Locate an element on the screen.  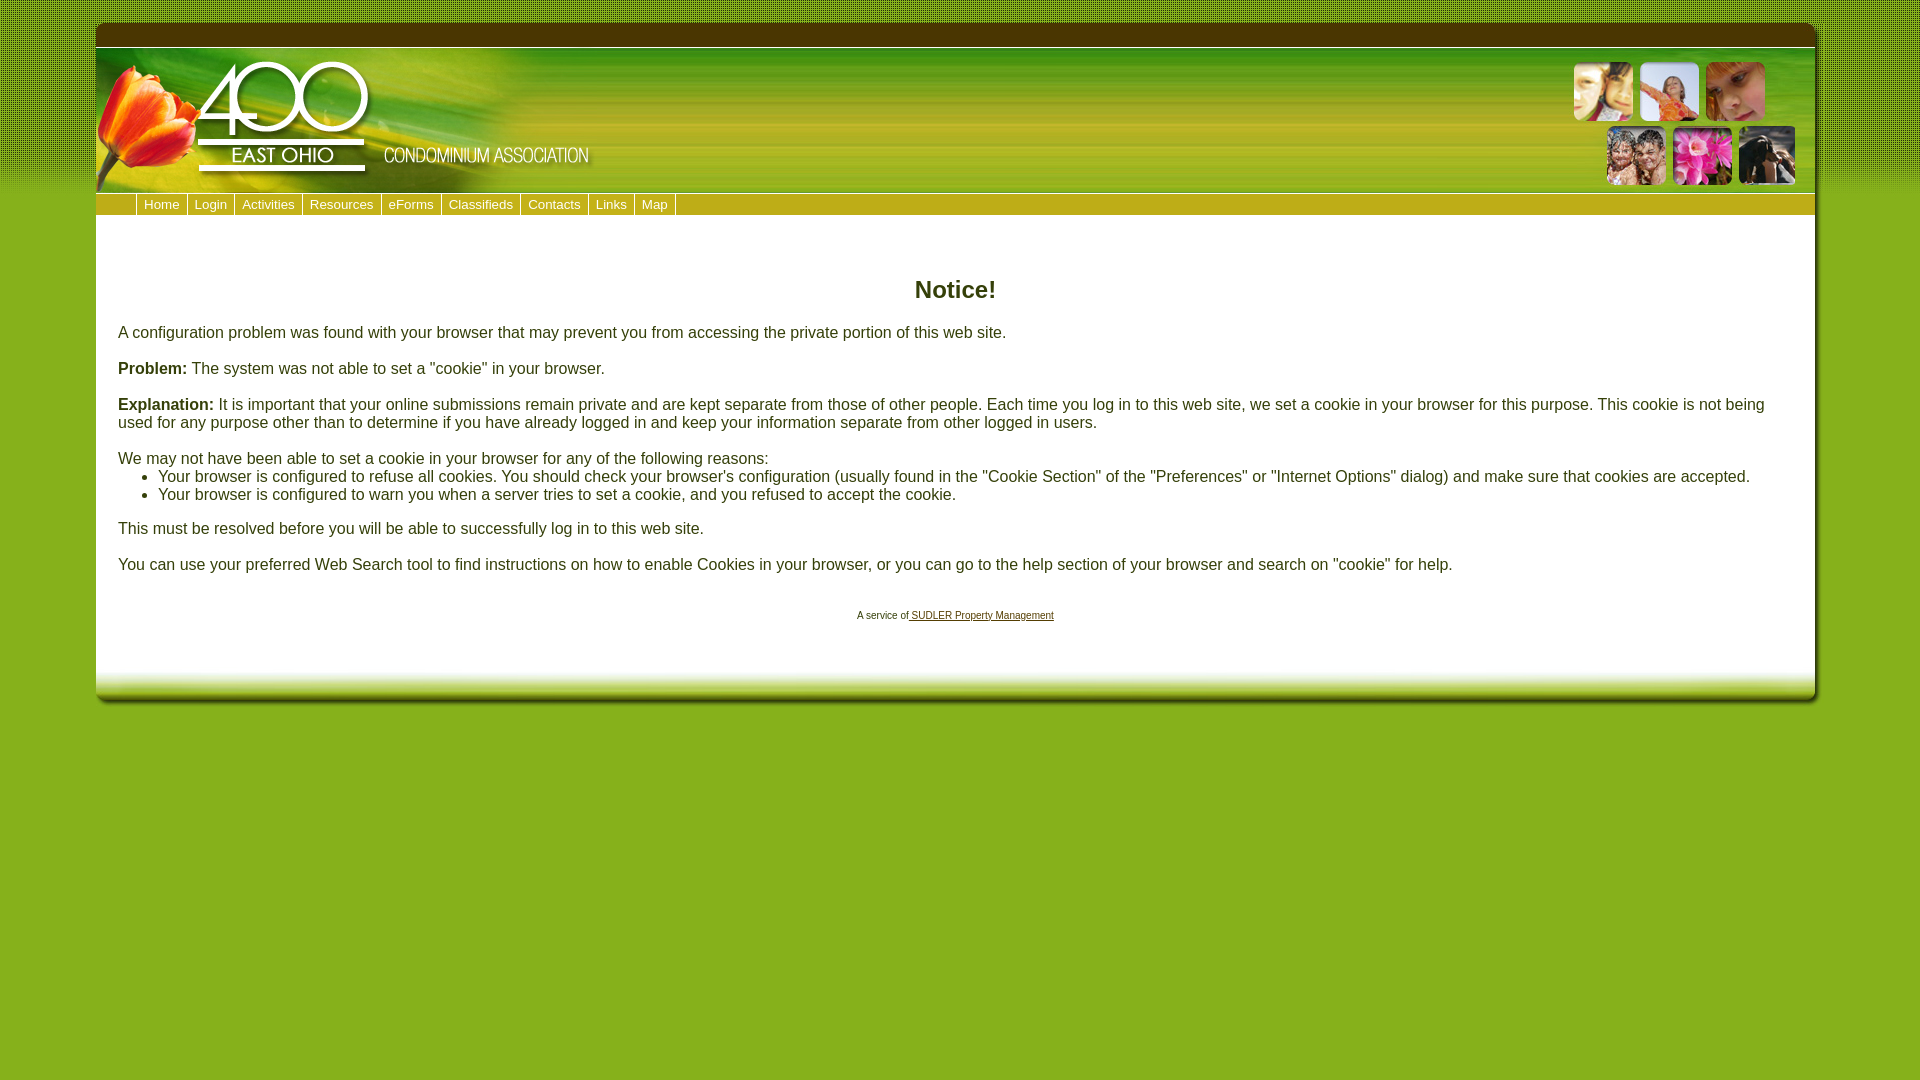
Links is located at coordinates (612, 204).